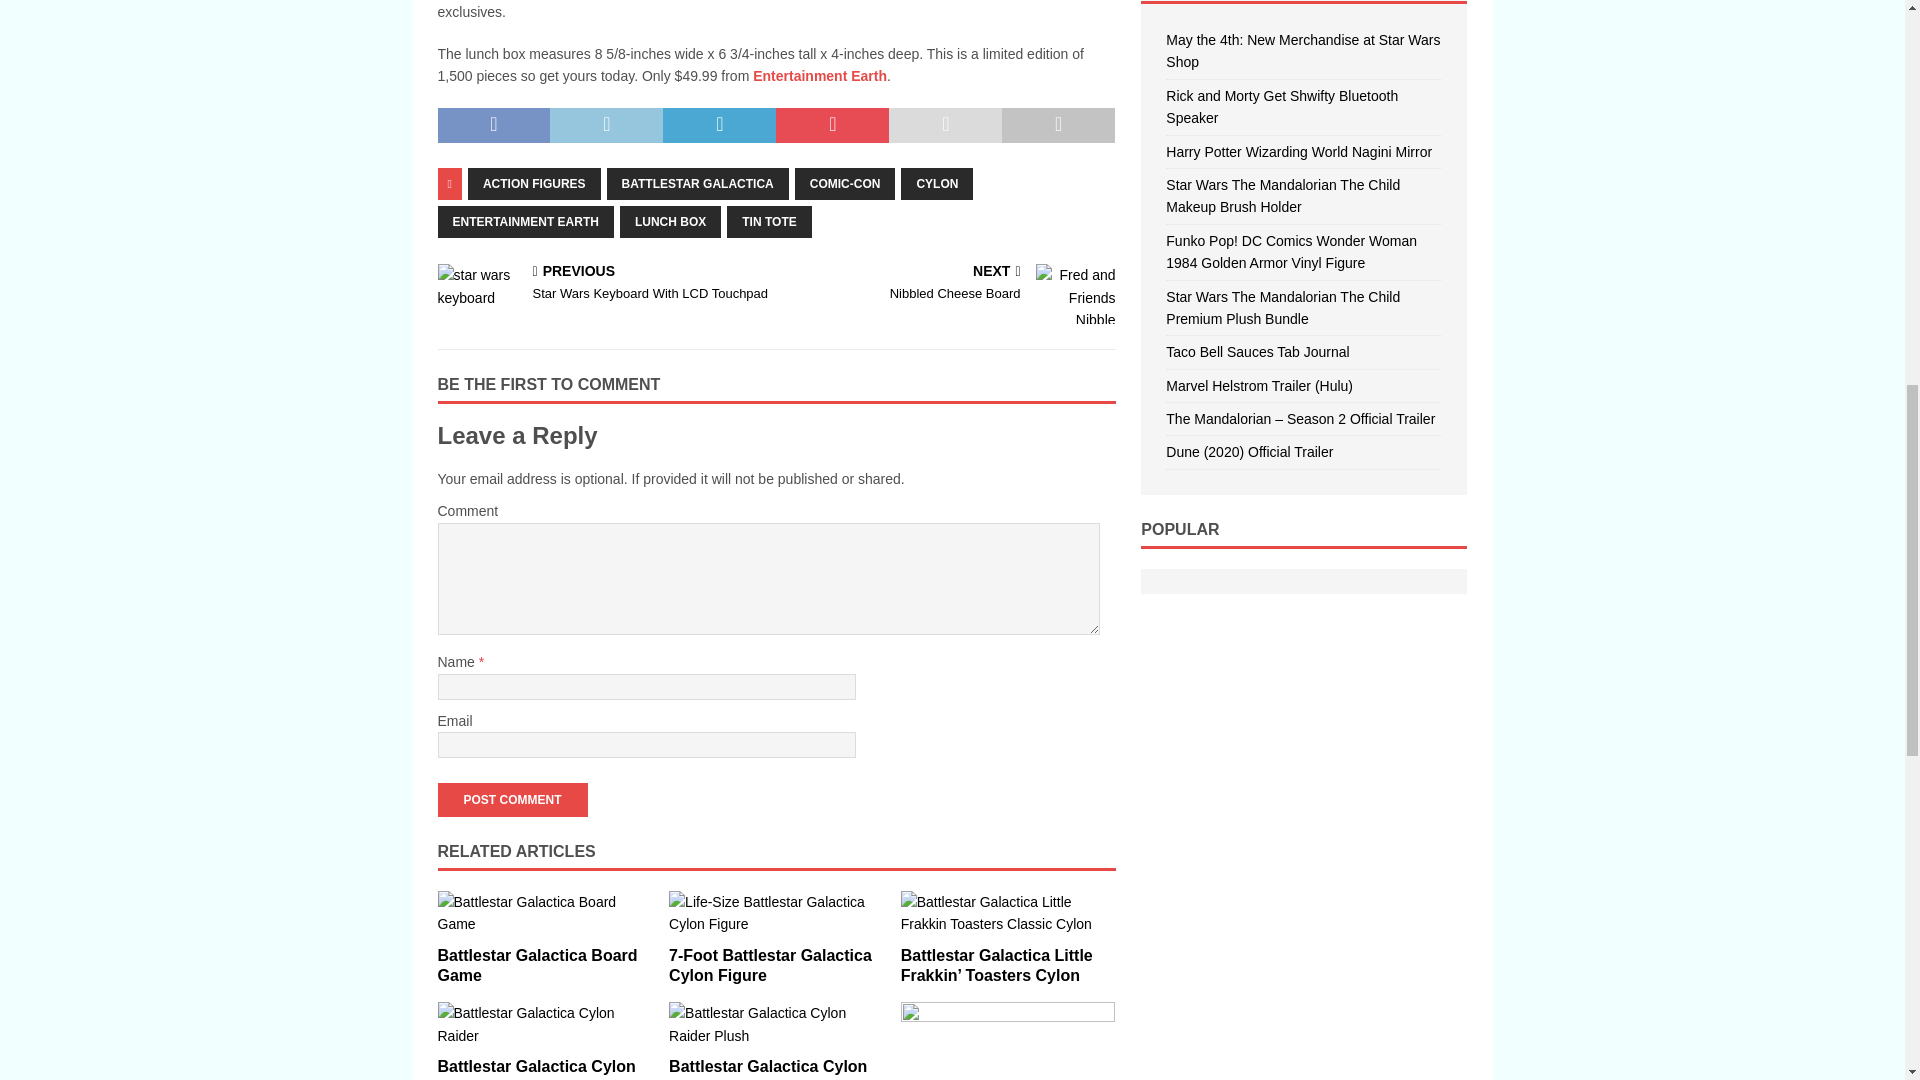  What do you see at coordinates (698, 184) in the screenshot?
I see `BATTLESTAR GALACTICA` at bounding box center [698, 184].